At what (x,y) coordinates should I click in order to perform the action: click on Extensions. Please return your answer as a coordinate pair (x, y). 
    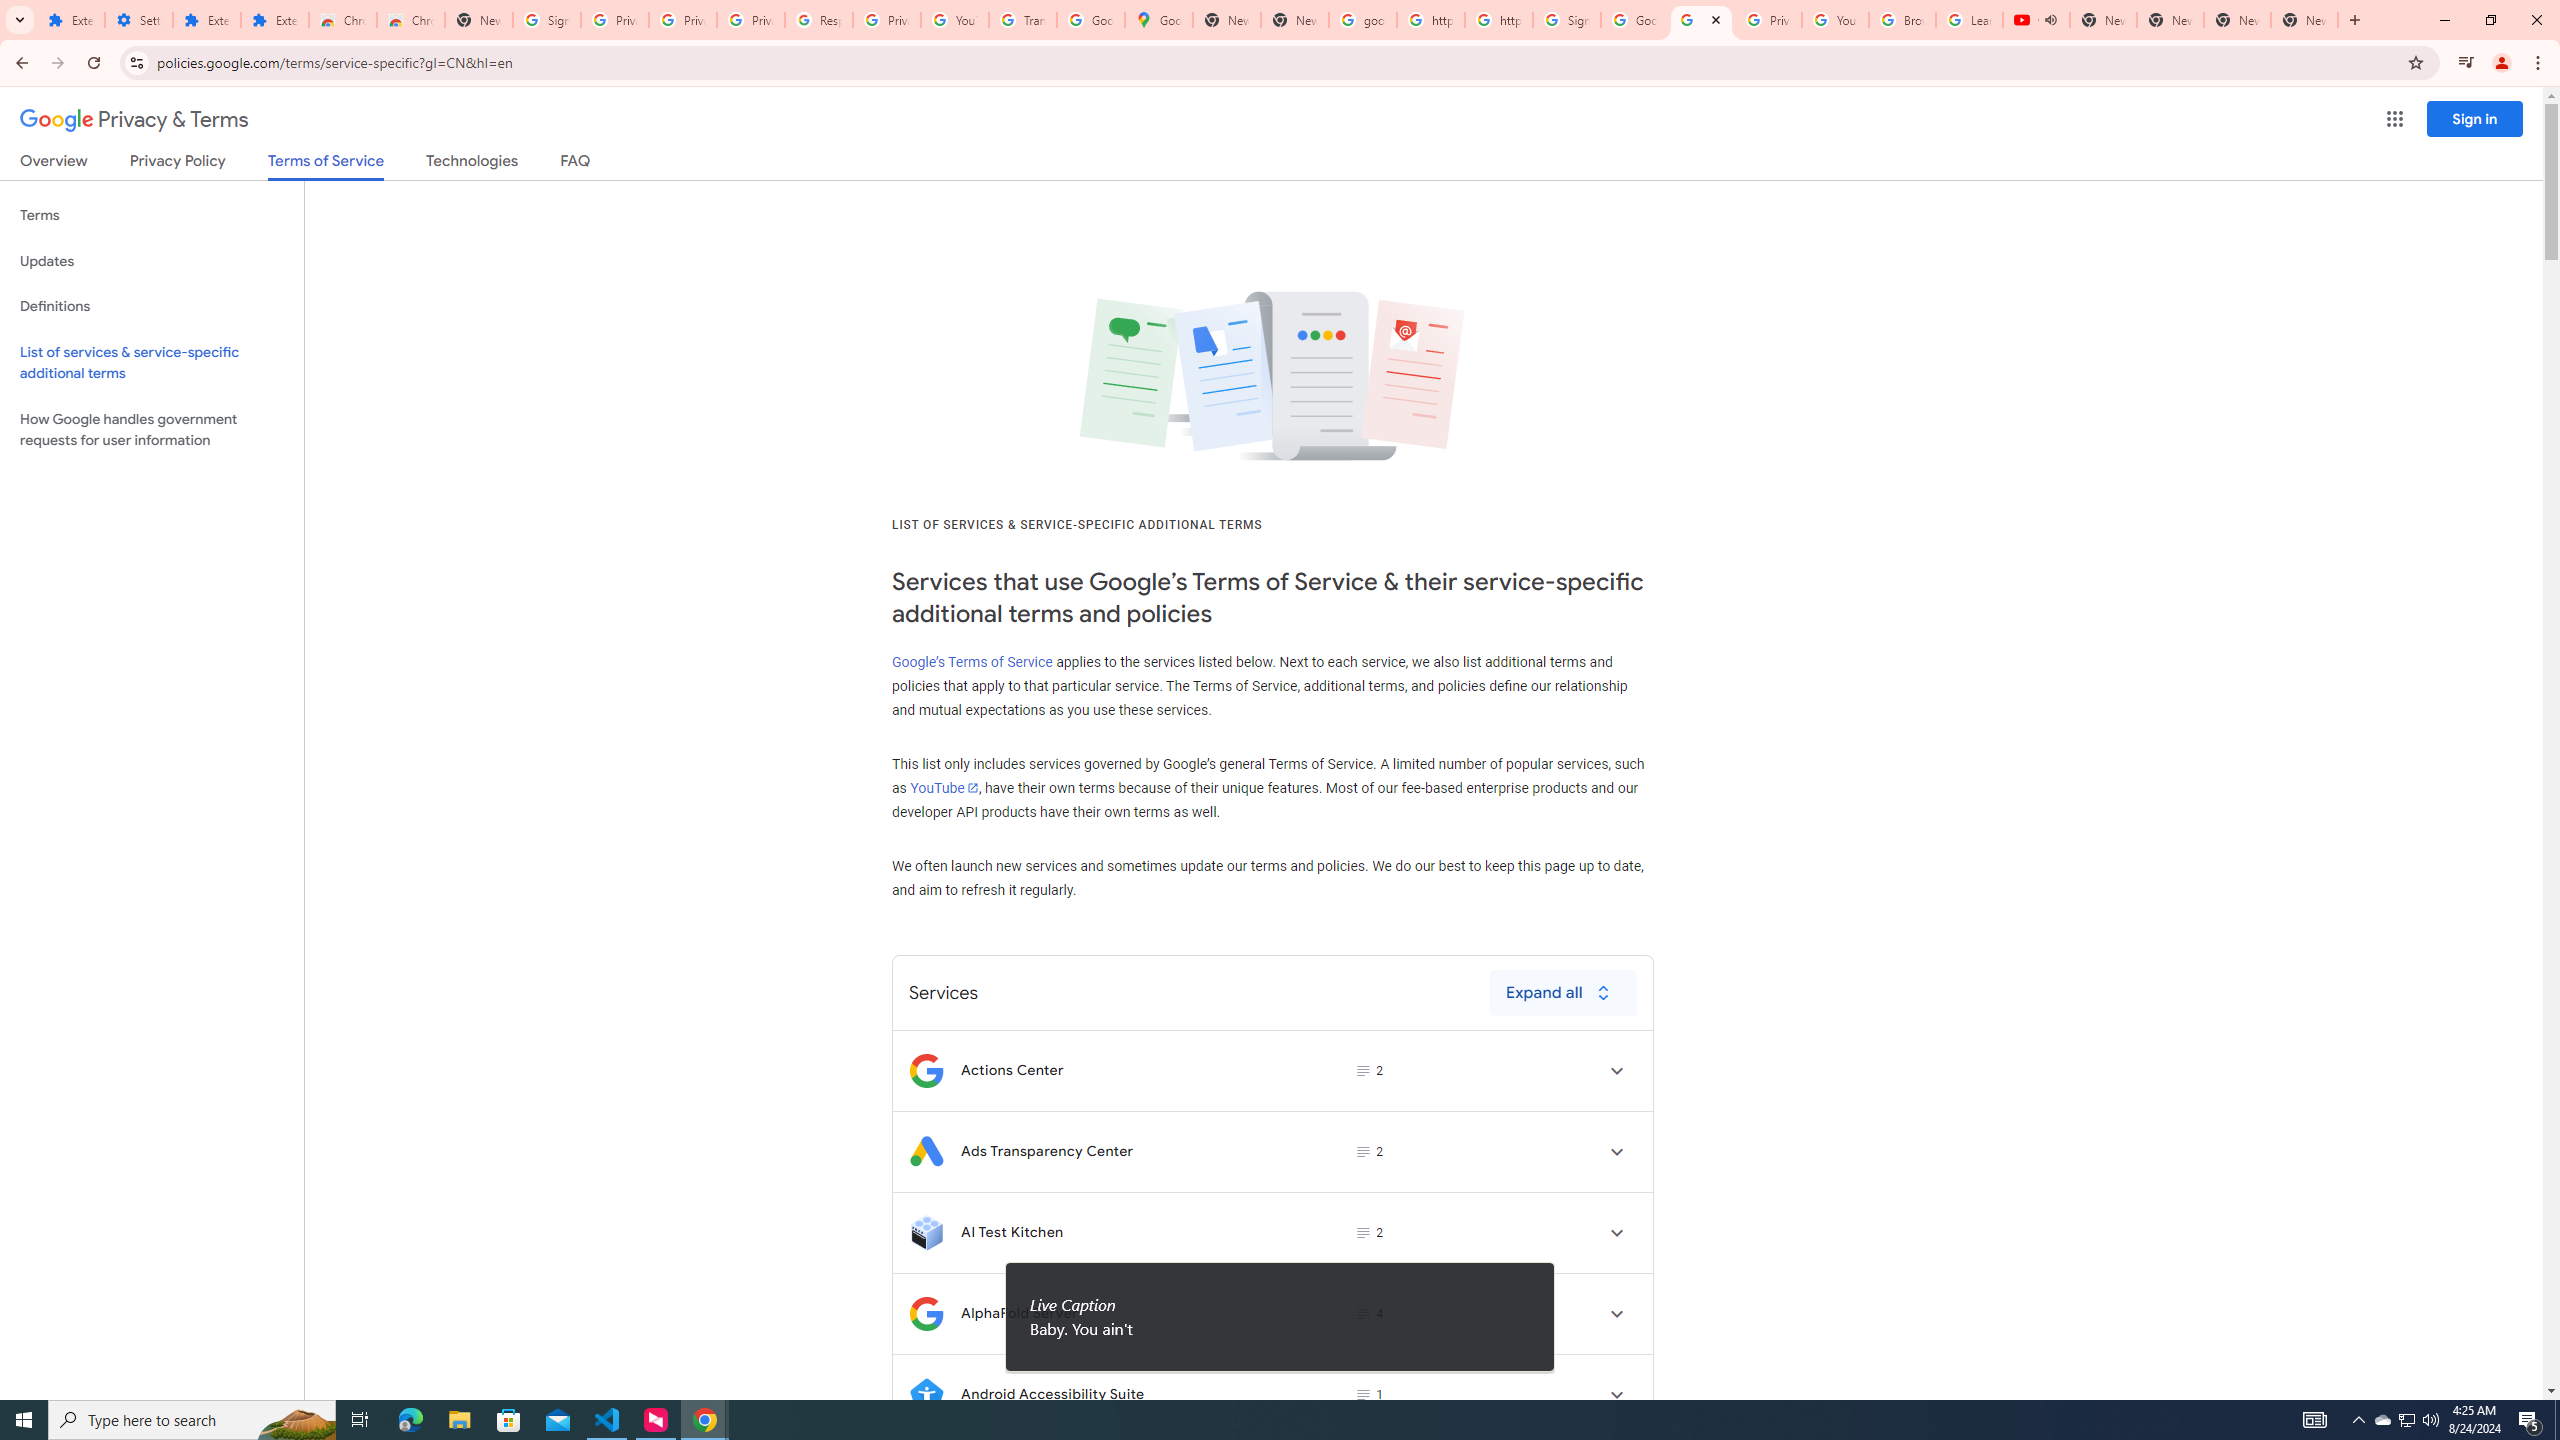
    Looking at the image, I should click on (274, 20).